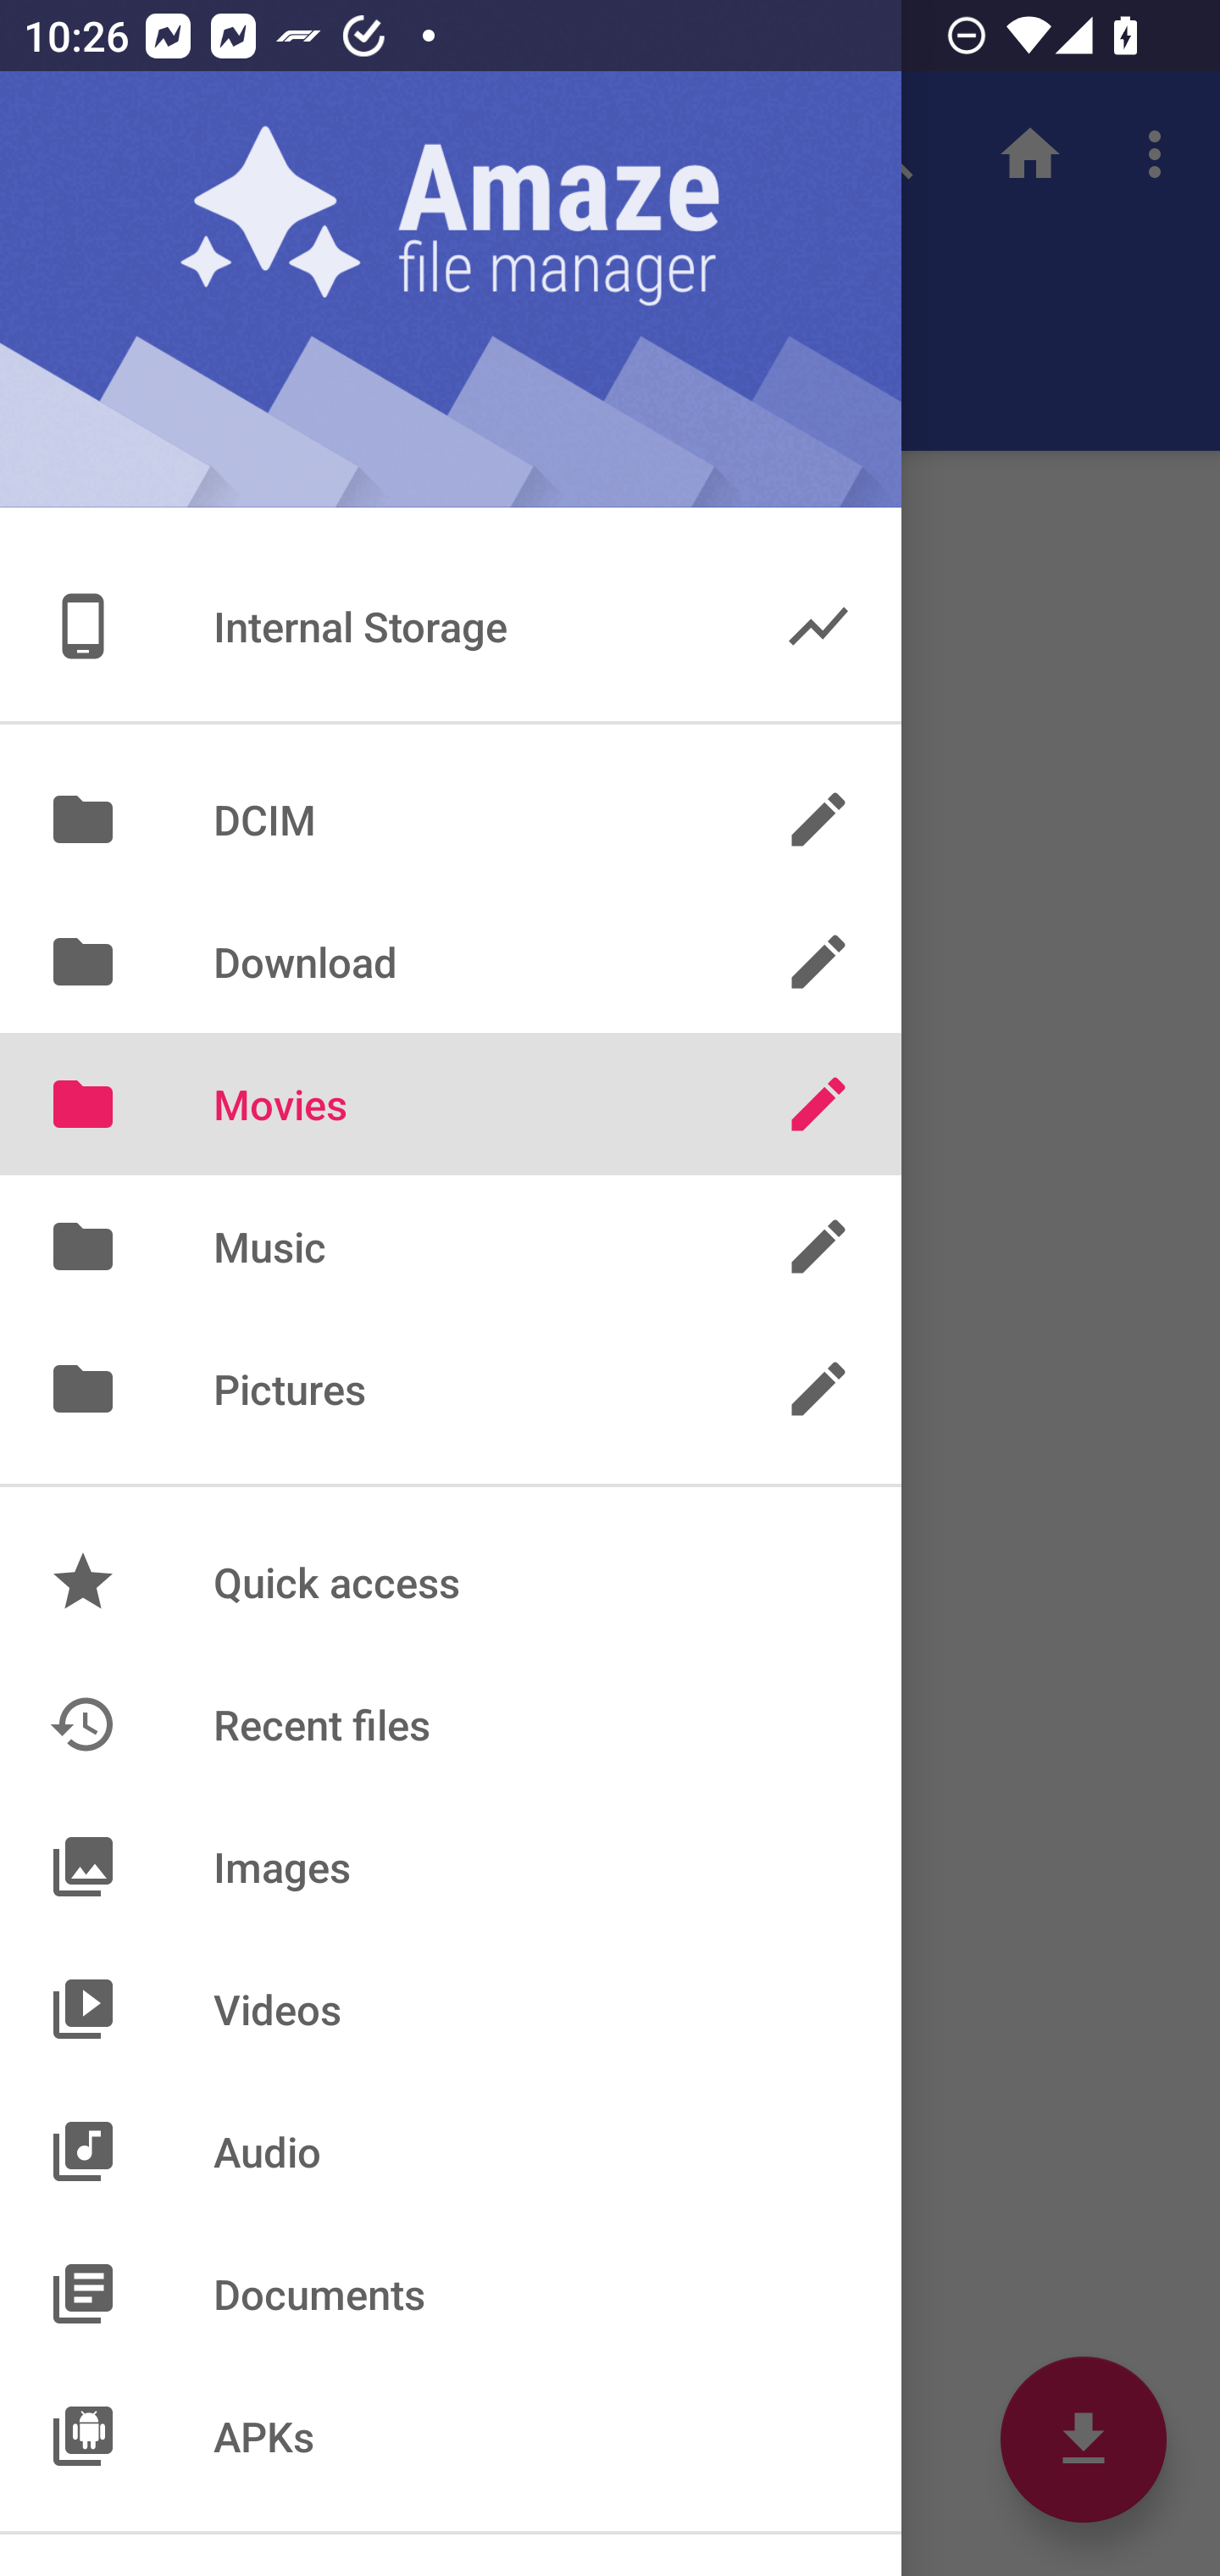  What do you see at coordinates (451, 1866) in the screenshot?
I see `Images` at bounding box center [451, 1866].